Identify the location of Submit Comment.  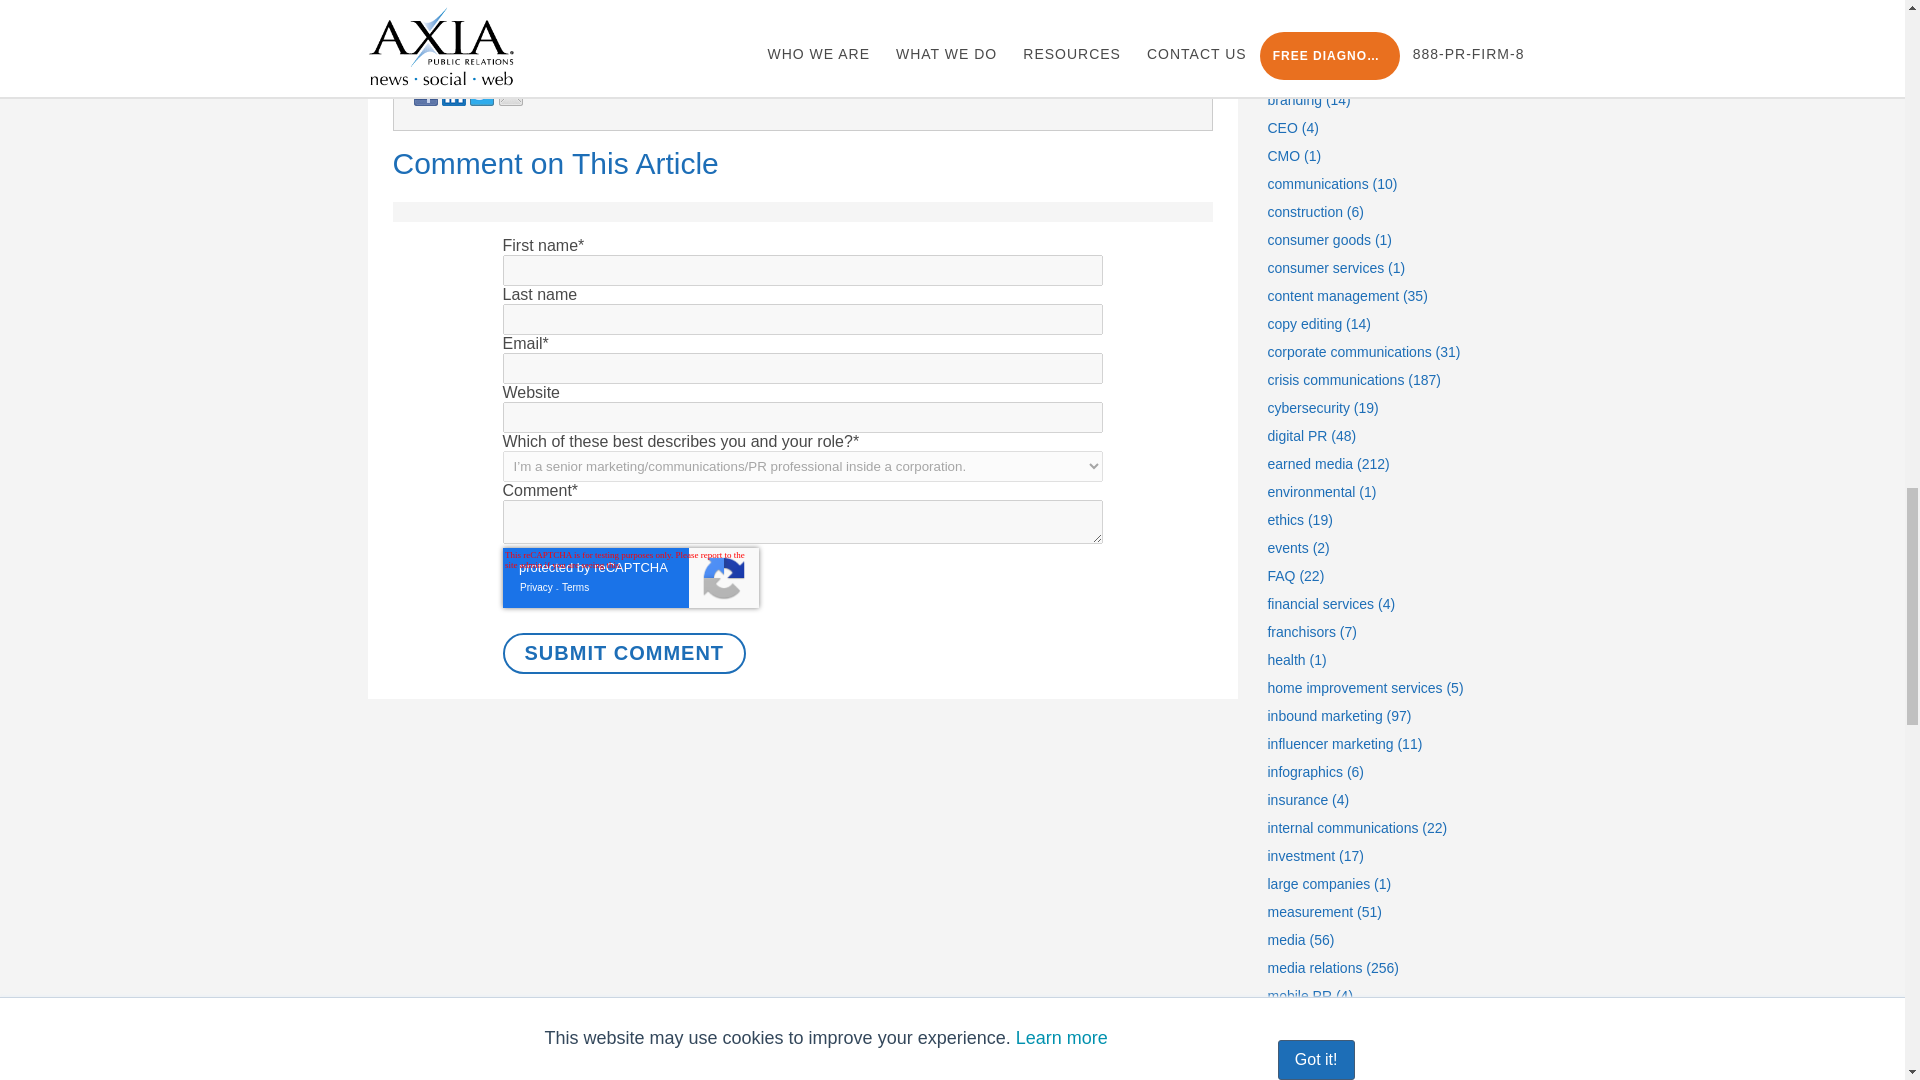
(624, 652).